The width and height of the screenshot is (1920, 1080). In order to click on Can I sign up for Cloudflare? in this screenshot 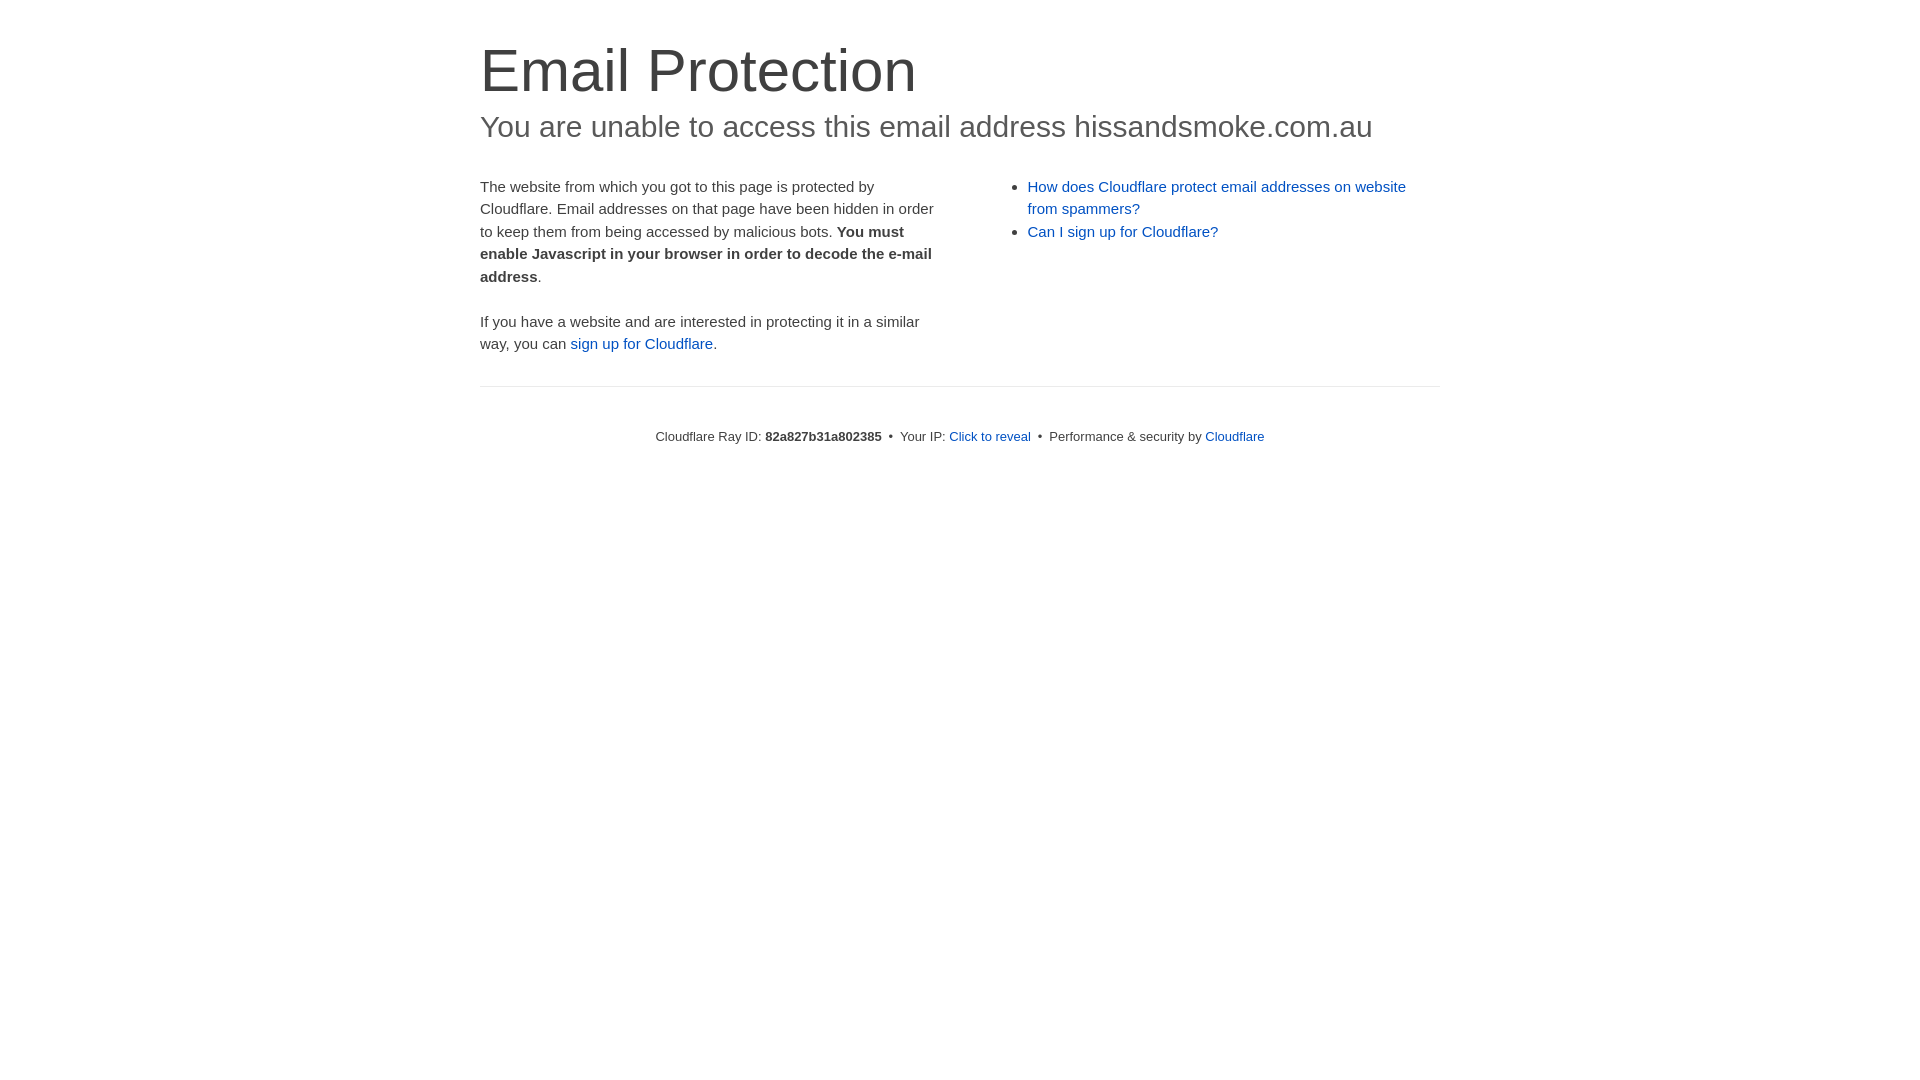, I will do `click(1124, 232)`.